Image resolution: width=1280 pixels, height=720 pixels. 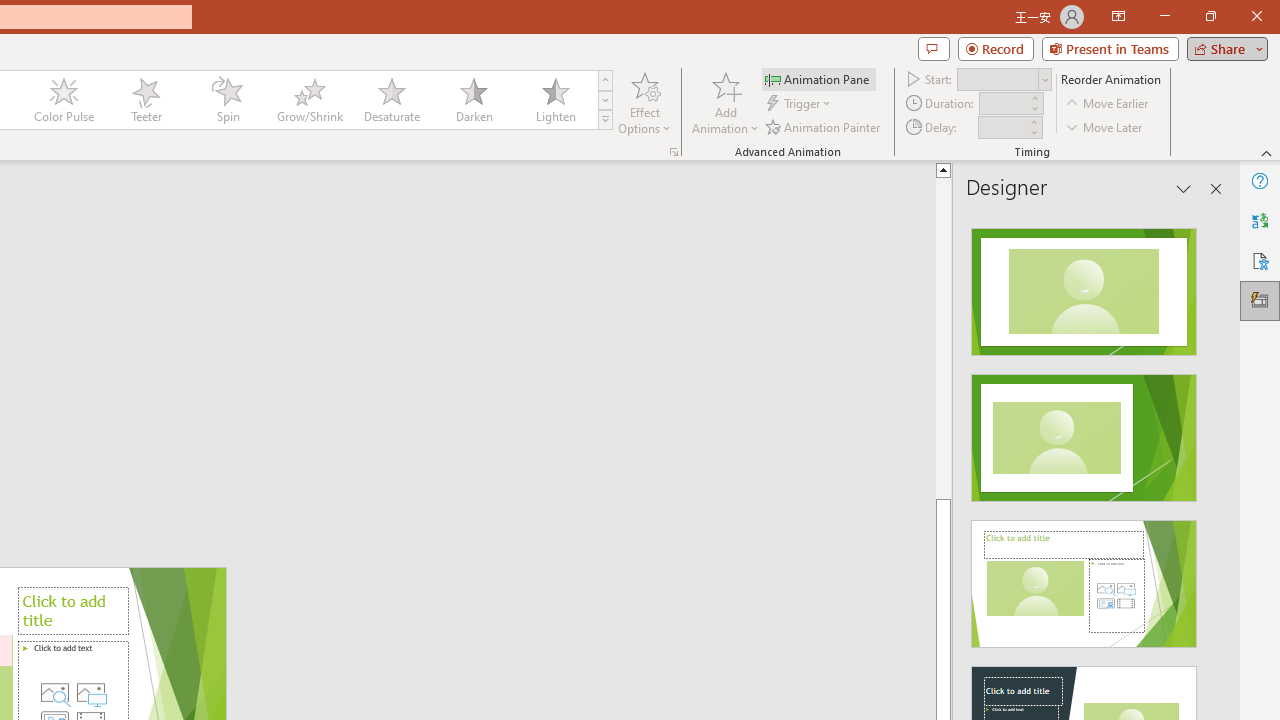 I want to click on Animation Pane, so click(x=818, y=78).